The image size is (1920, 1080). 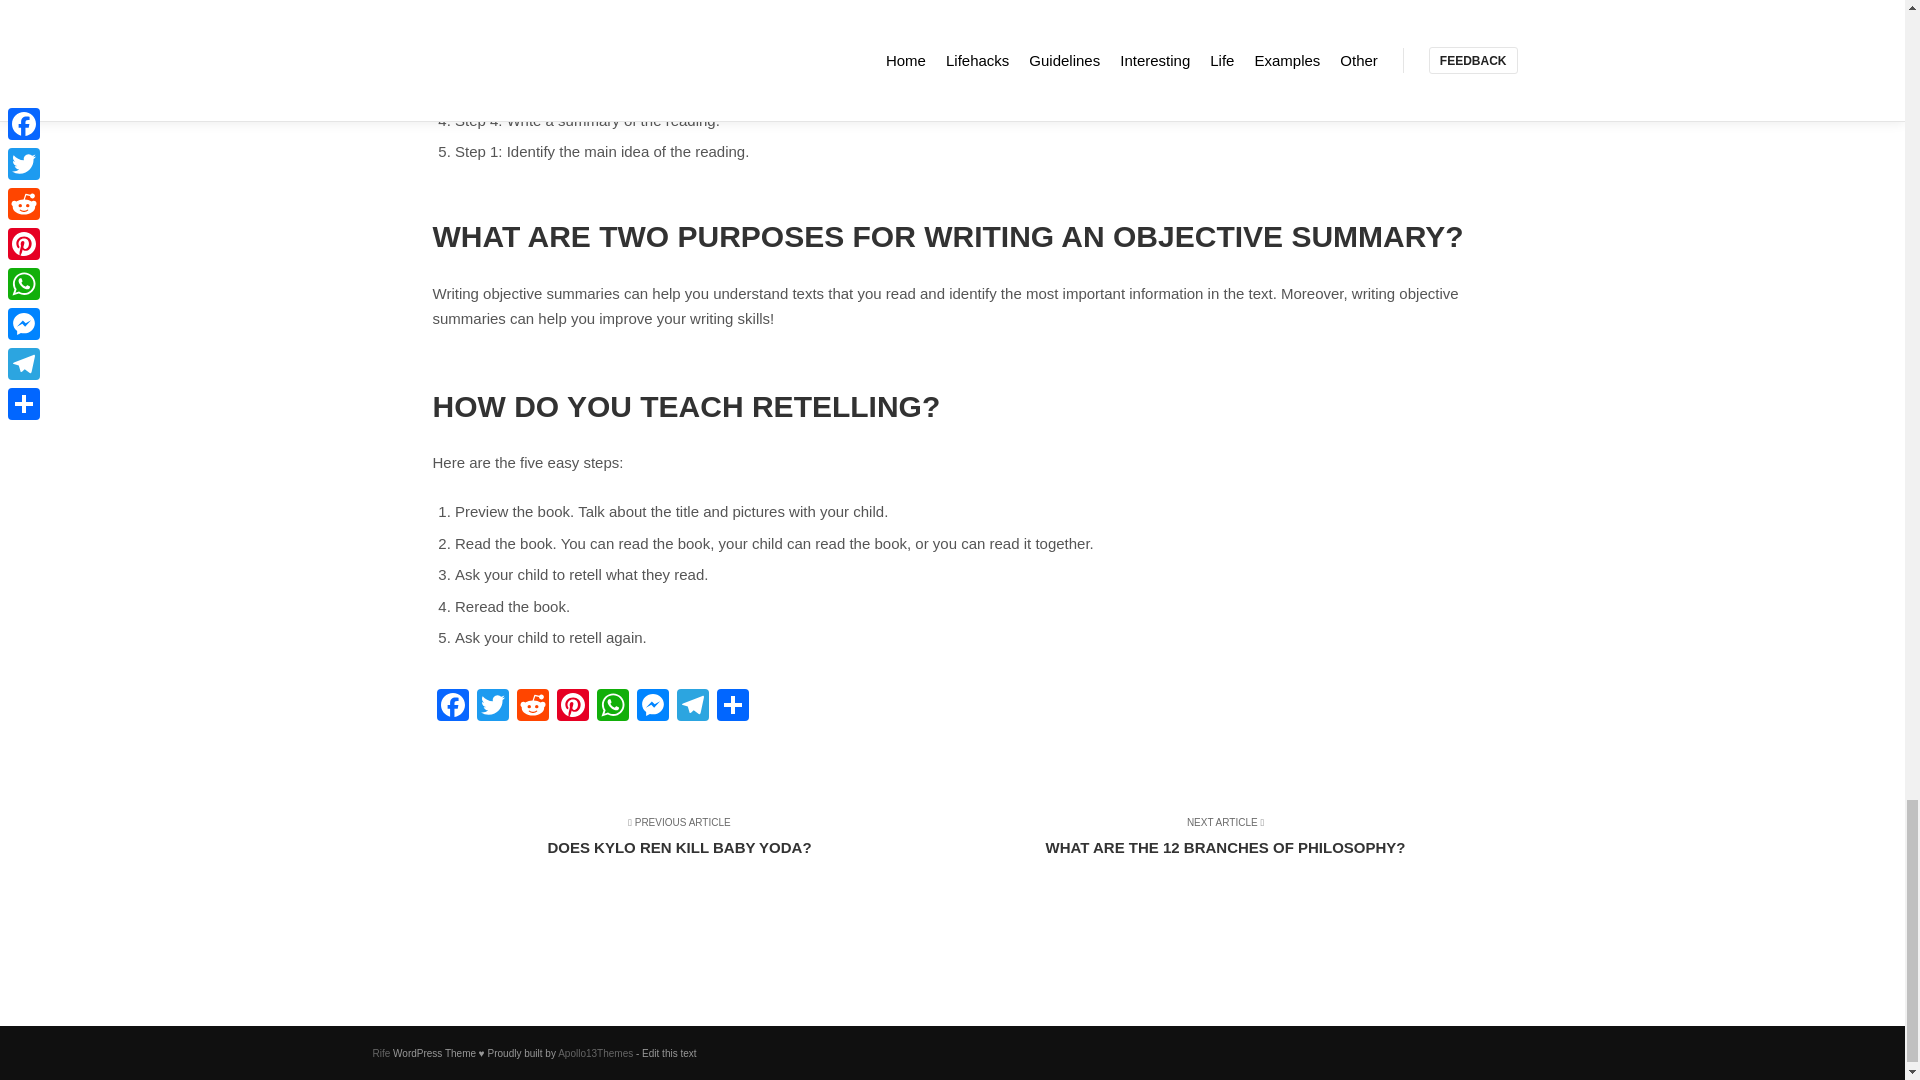 What do you see at coordinates (492, 707) in the screenshot?
I see `Rife` at bounding box center [492, 707].